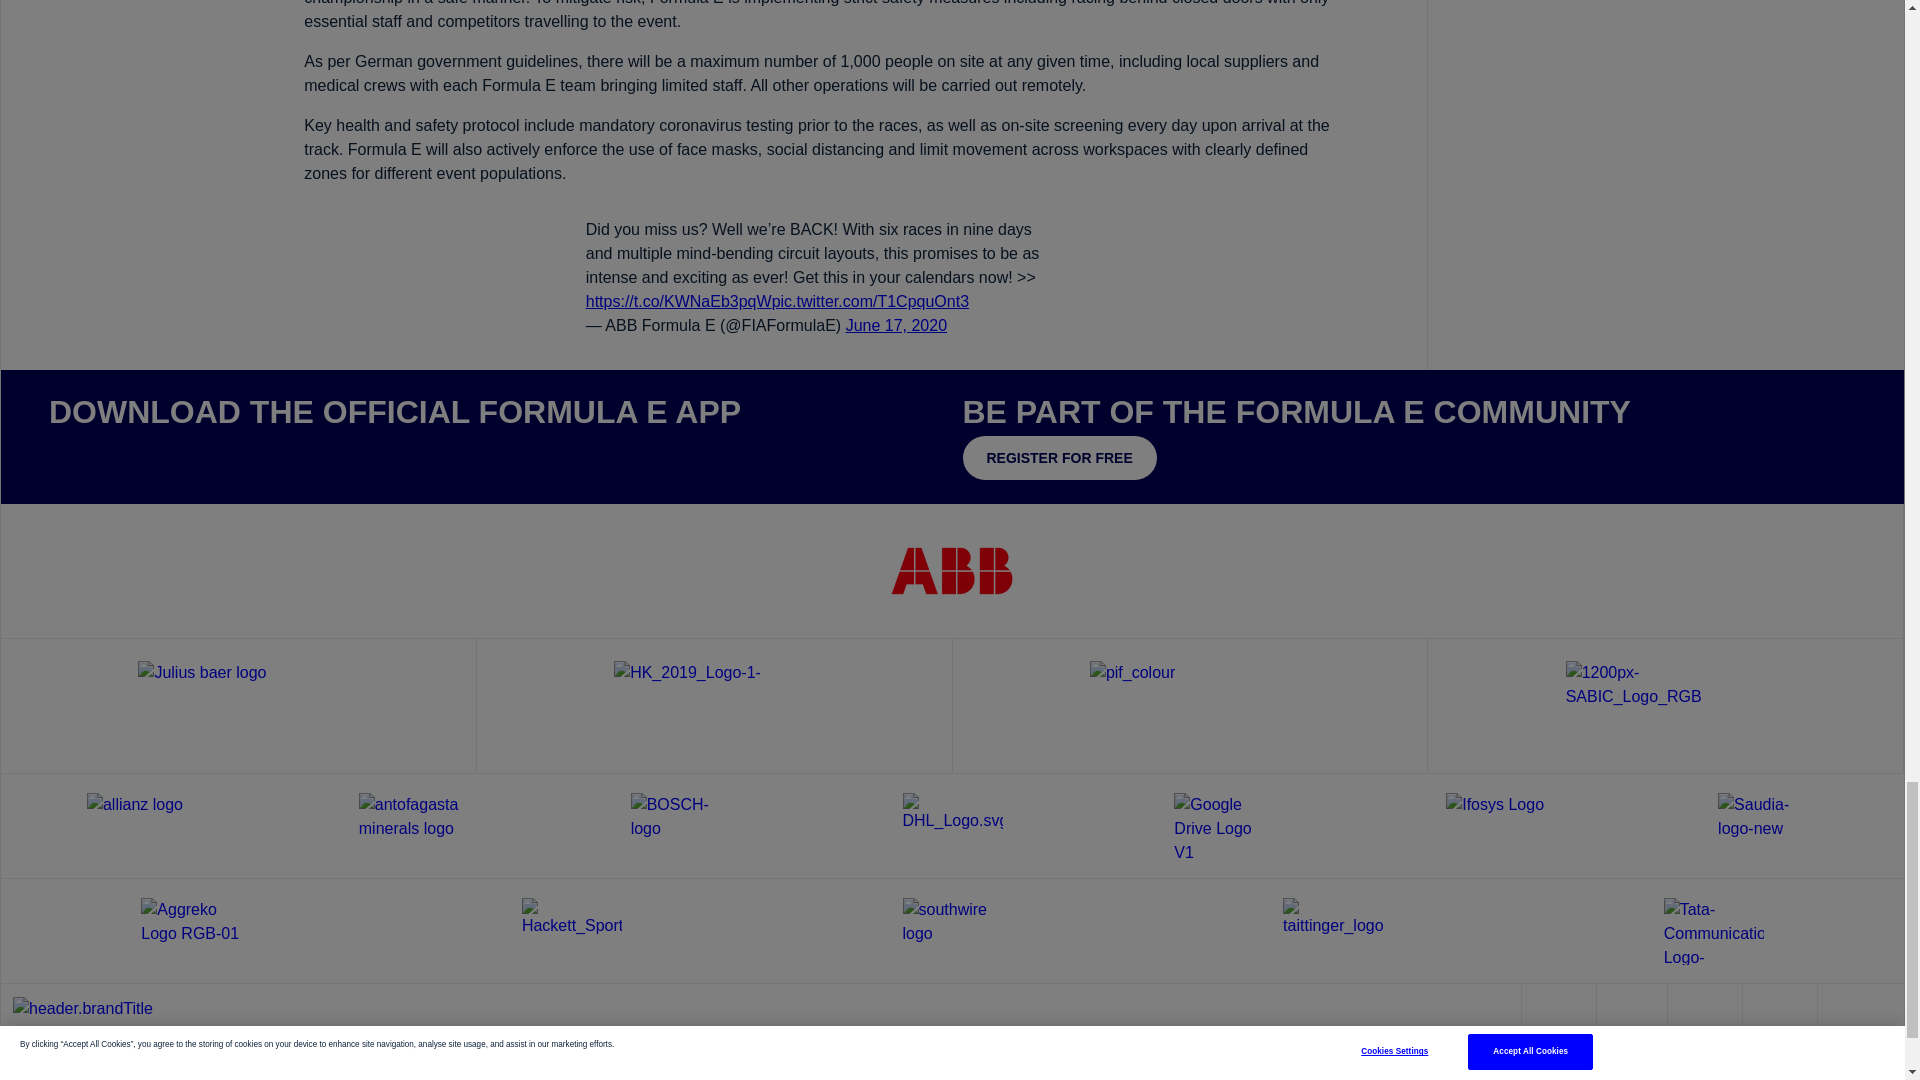  Describe the element at coordinates (952, 570) in the screenshot. I see `Title Partner` at that location.